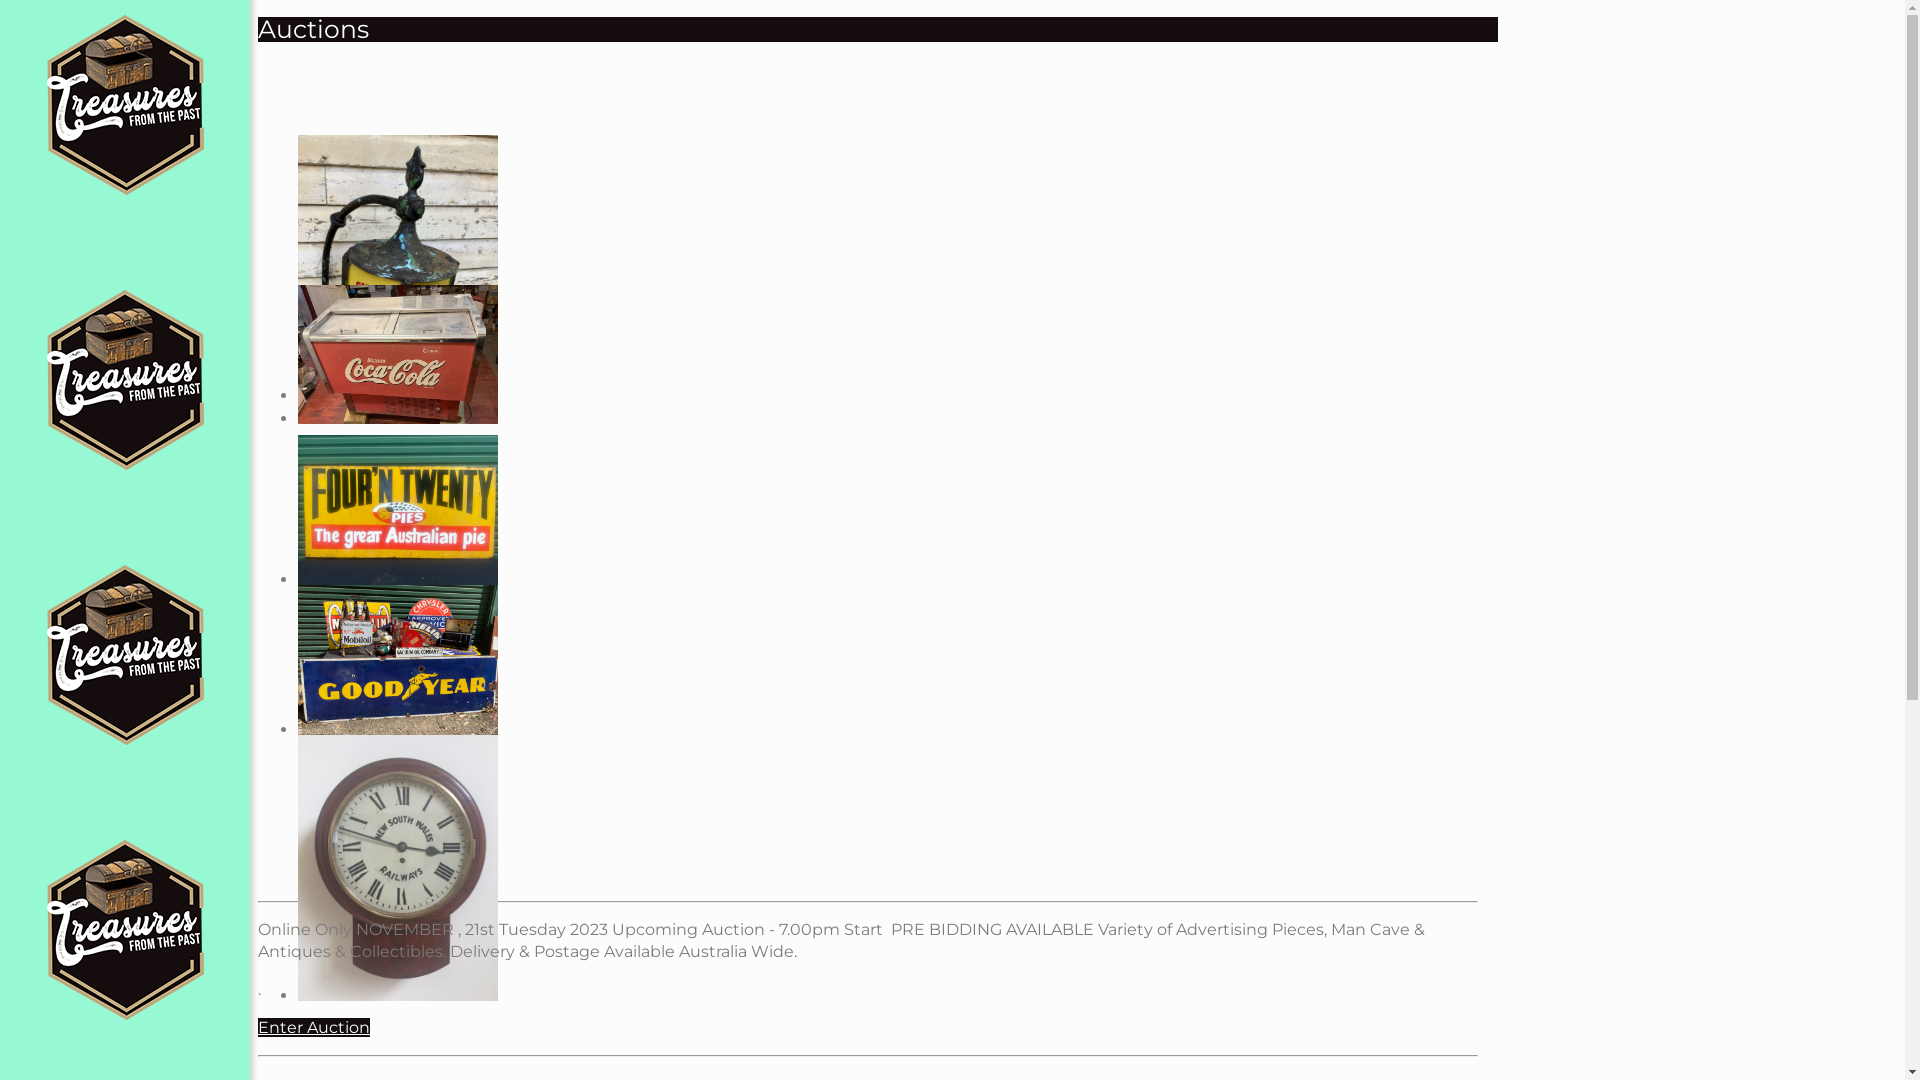 The width and height of the screenshot is (1920, 1080). Describe the element at coordinates (398, 268) in the screenshot. I see `P#02` at that location.